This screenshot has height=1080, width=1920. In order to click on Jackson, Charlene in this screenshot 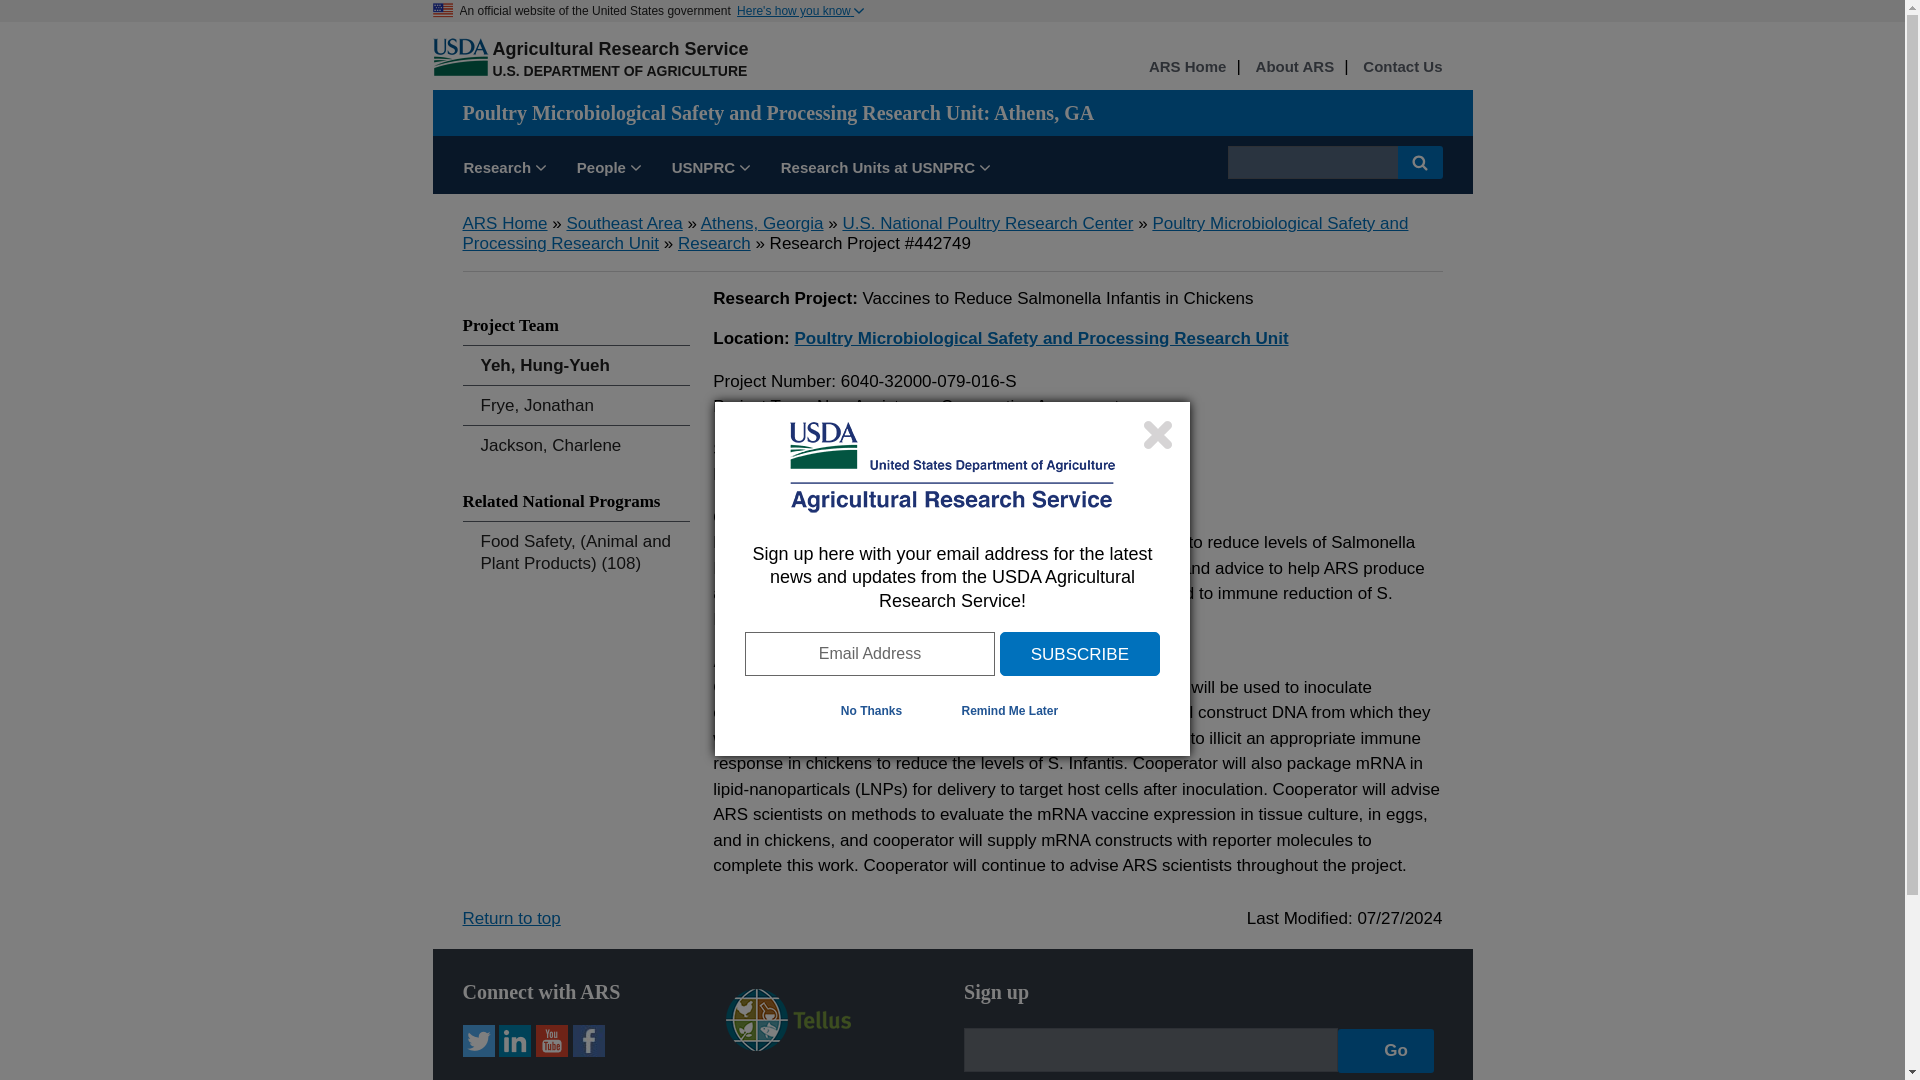, I will do `click(576, 445)`.